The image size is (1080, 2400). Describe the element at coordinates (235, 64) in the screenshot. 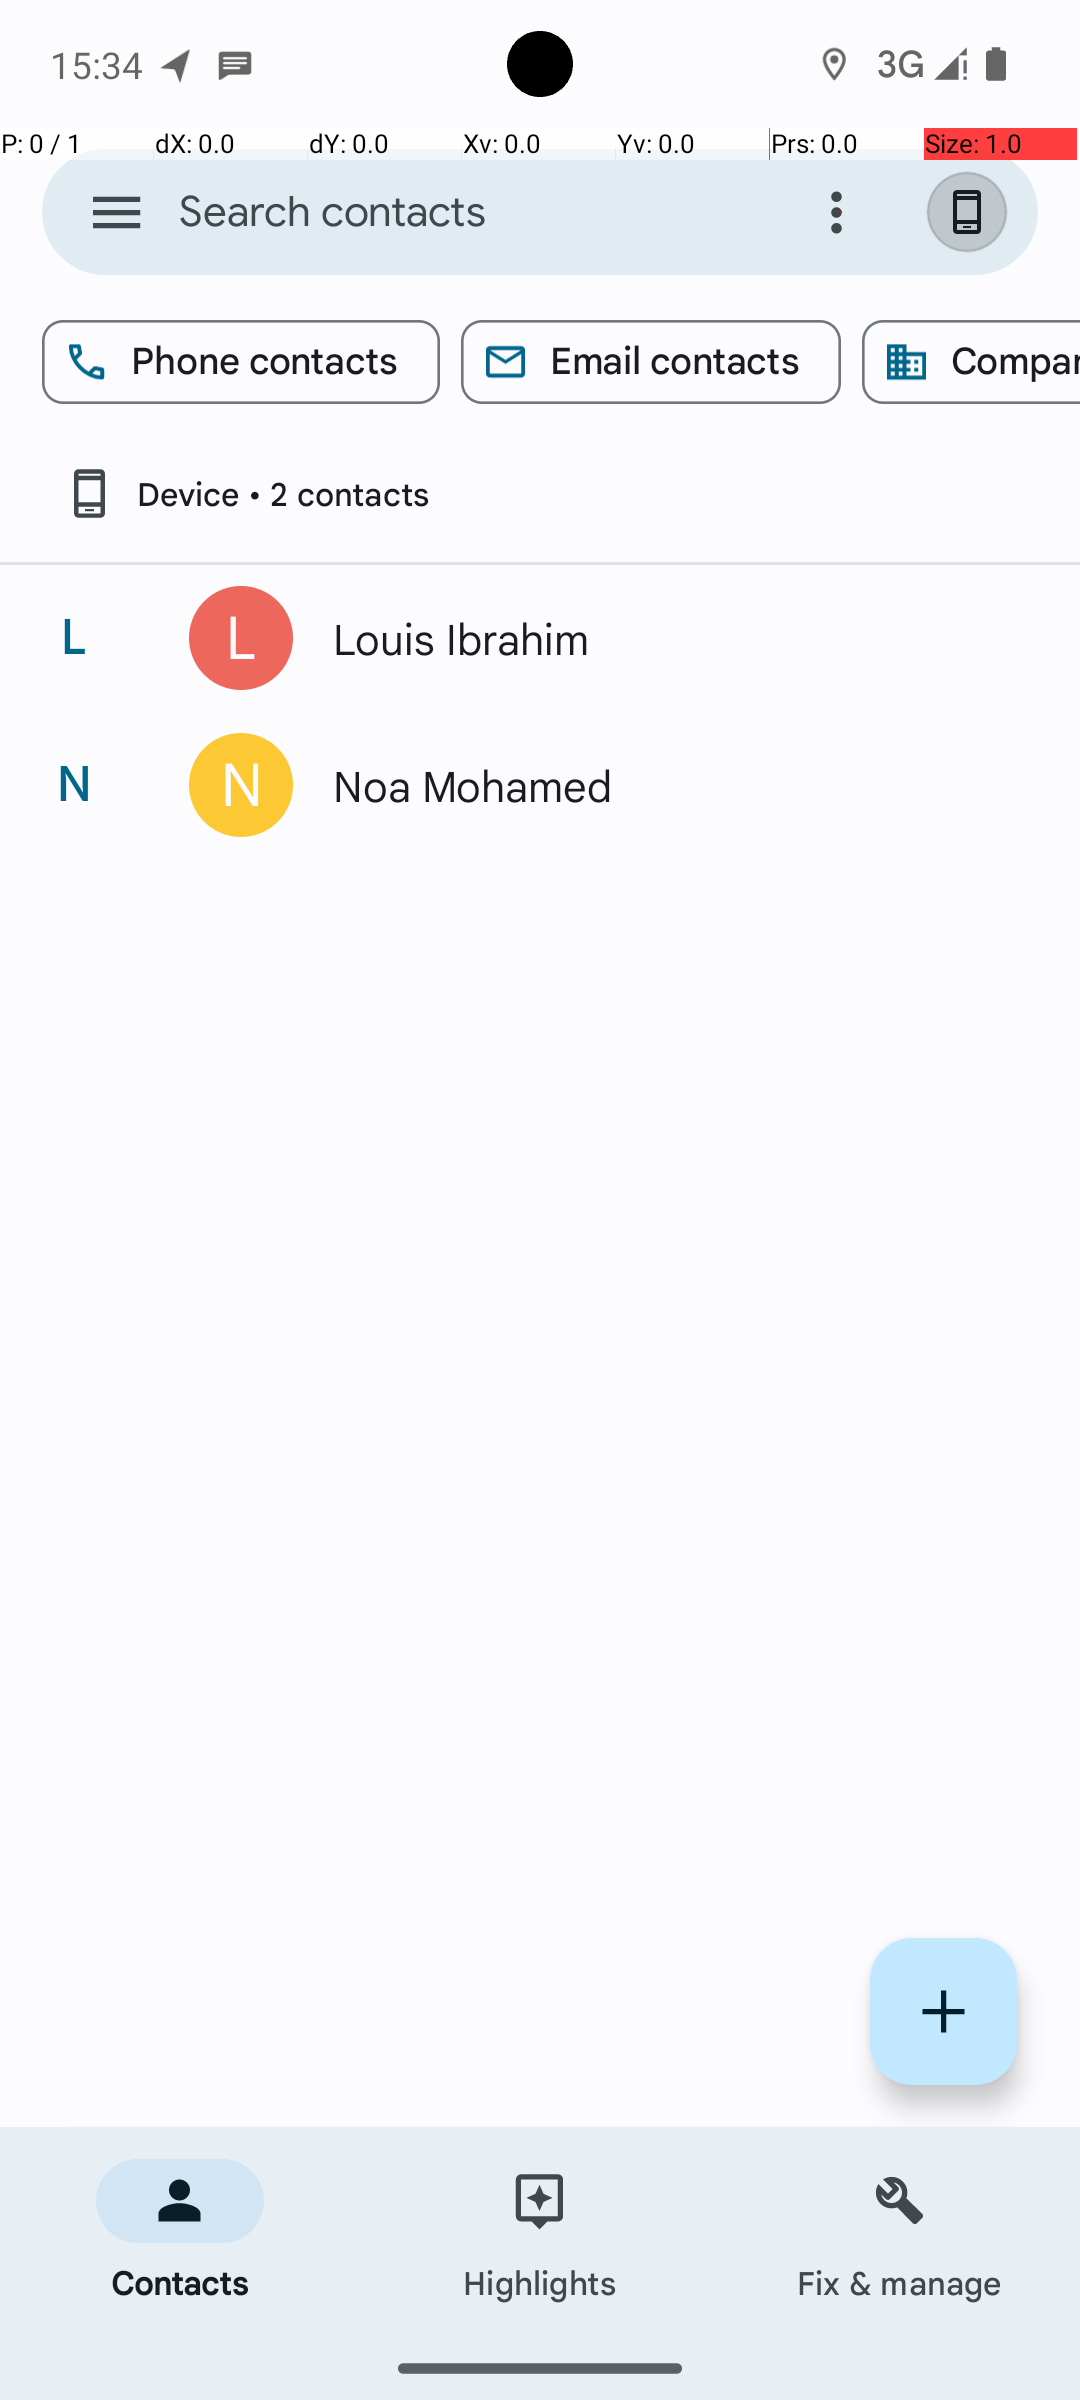

I see `SMS Messenger notification: Noa Mohamed` at that location.